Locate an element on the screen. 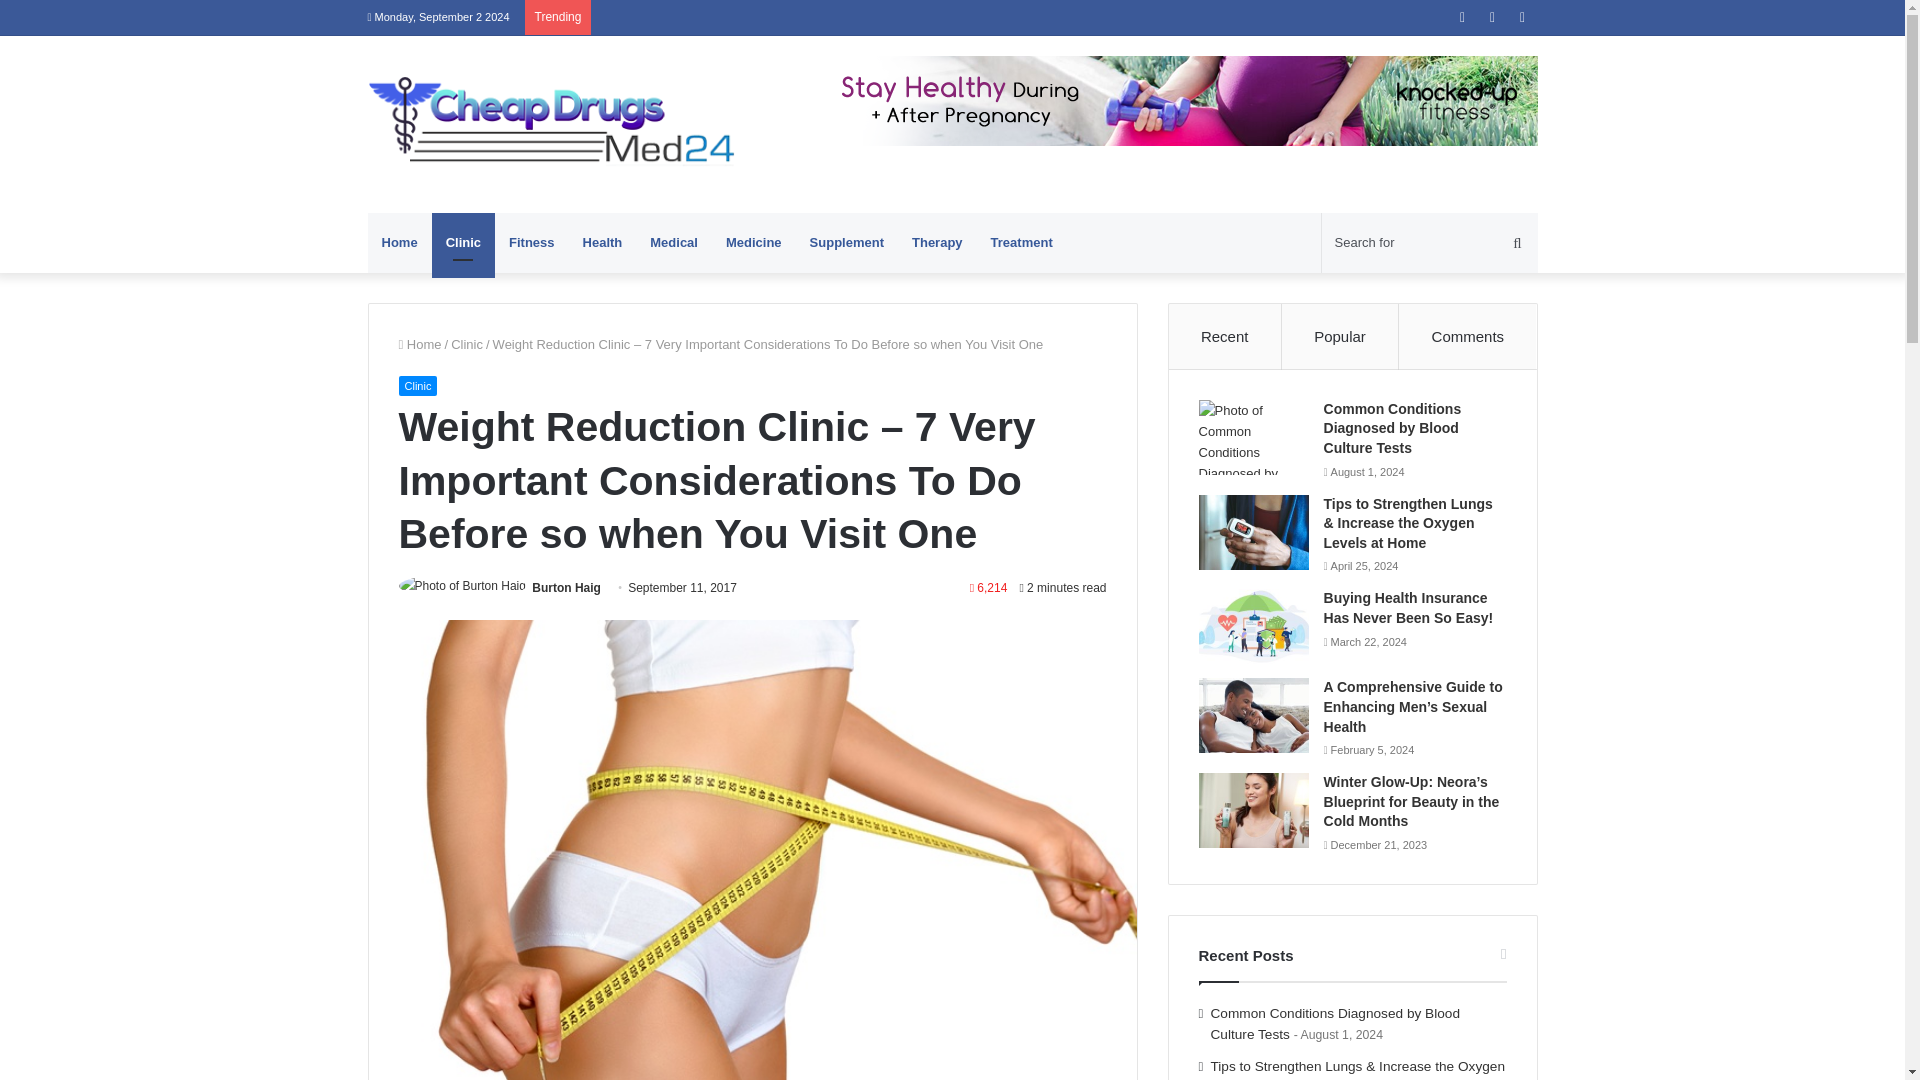 The height and width of the screenshot is (1080, 1920). Clinic is located at coordinates (467, 344).